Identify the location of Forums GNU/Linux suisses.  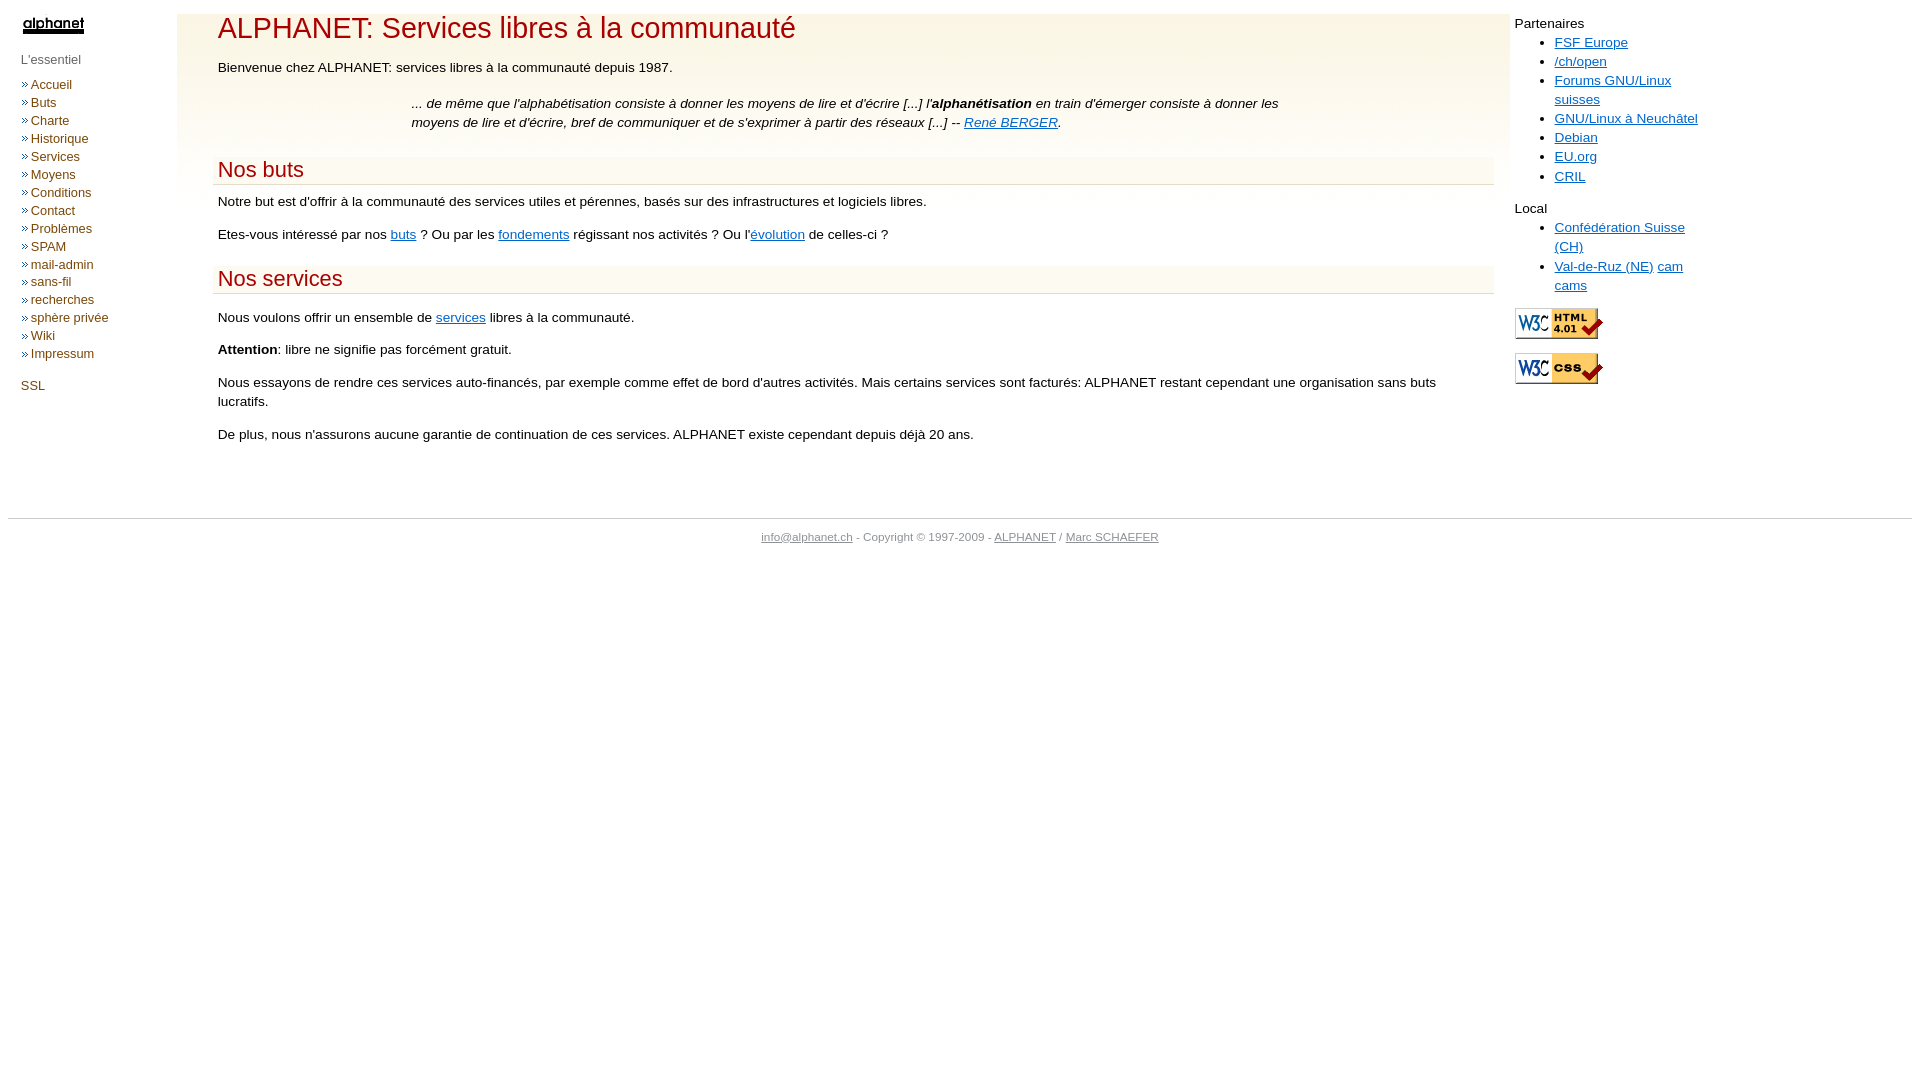
(1614, 90).